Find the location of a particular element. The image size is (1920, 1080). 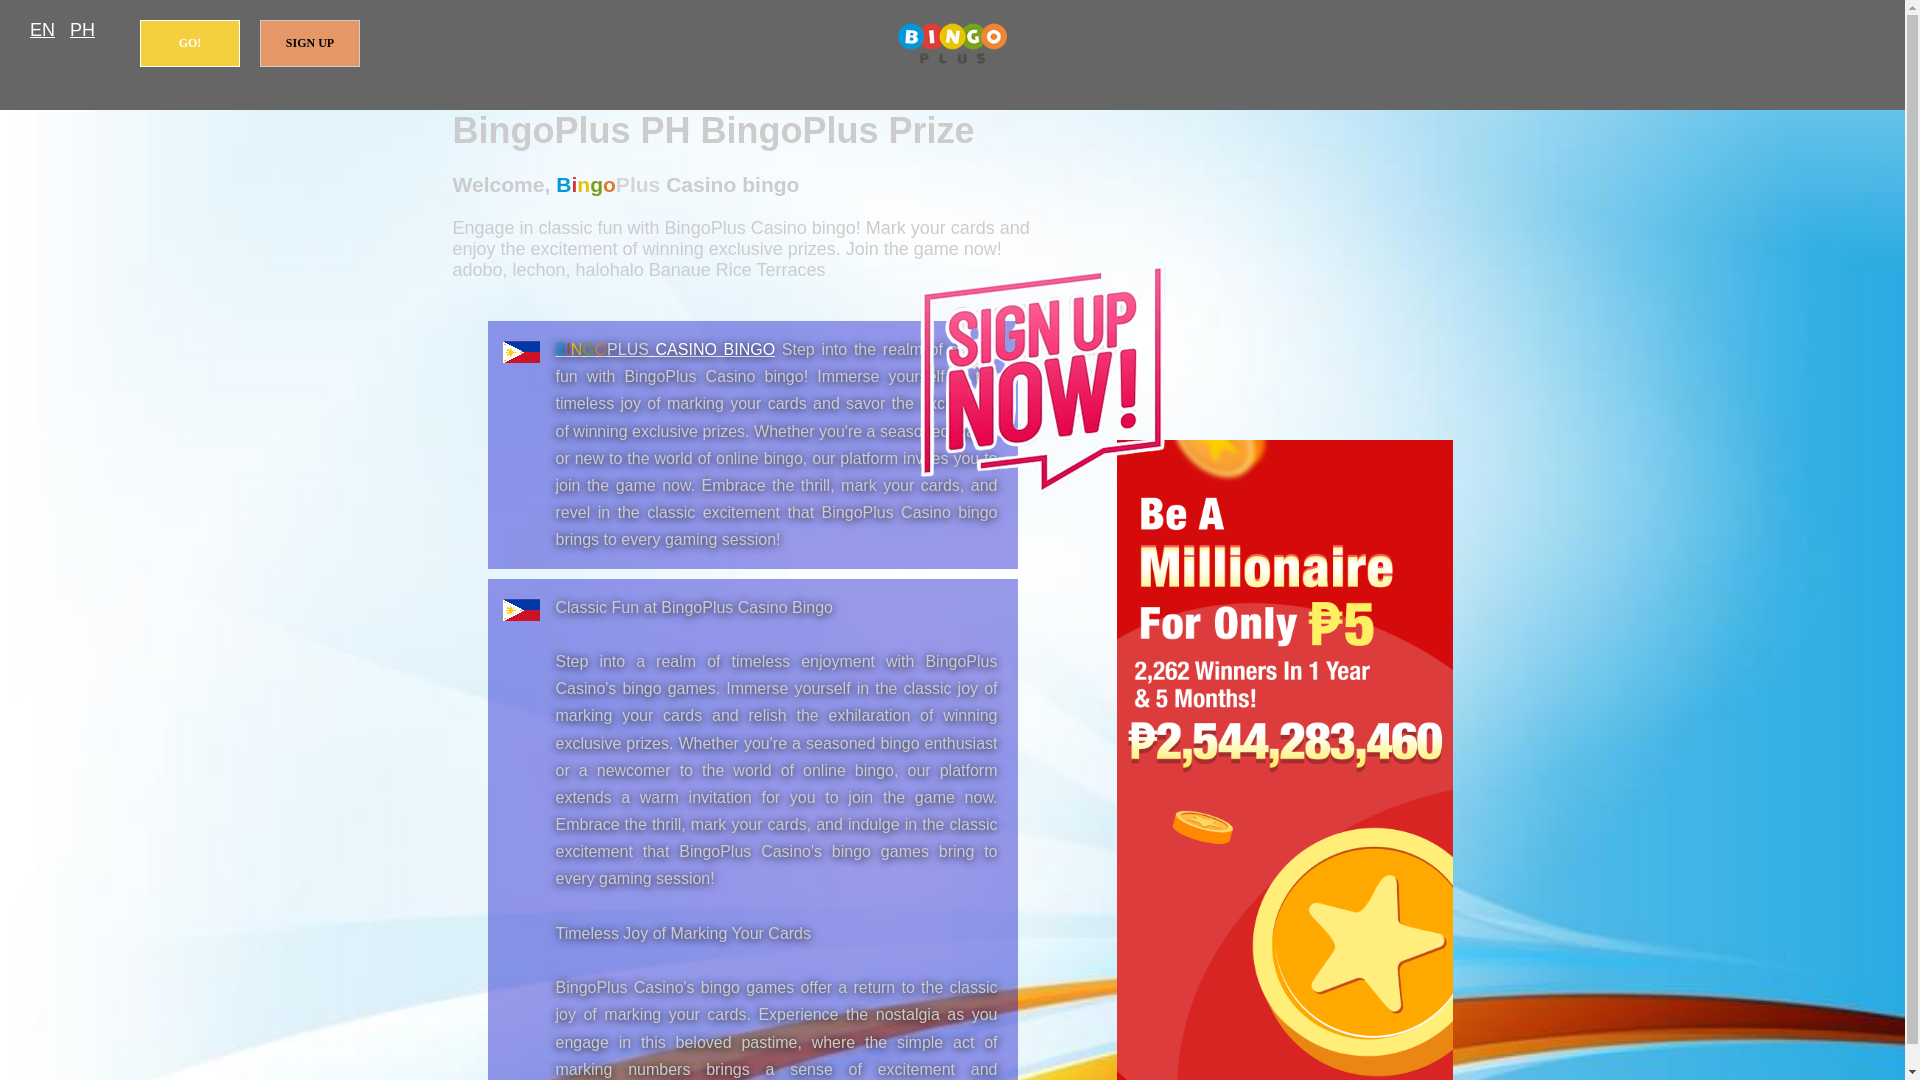

PH is located at coordinates (82, 30).